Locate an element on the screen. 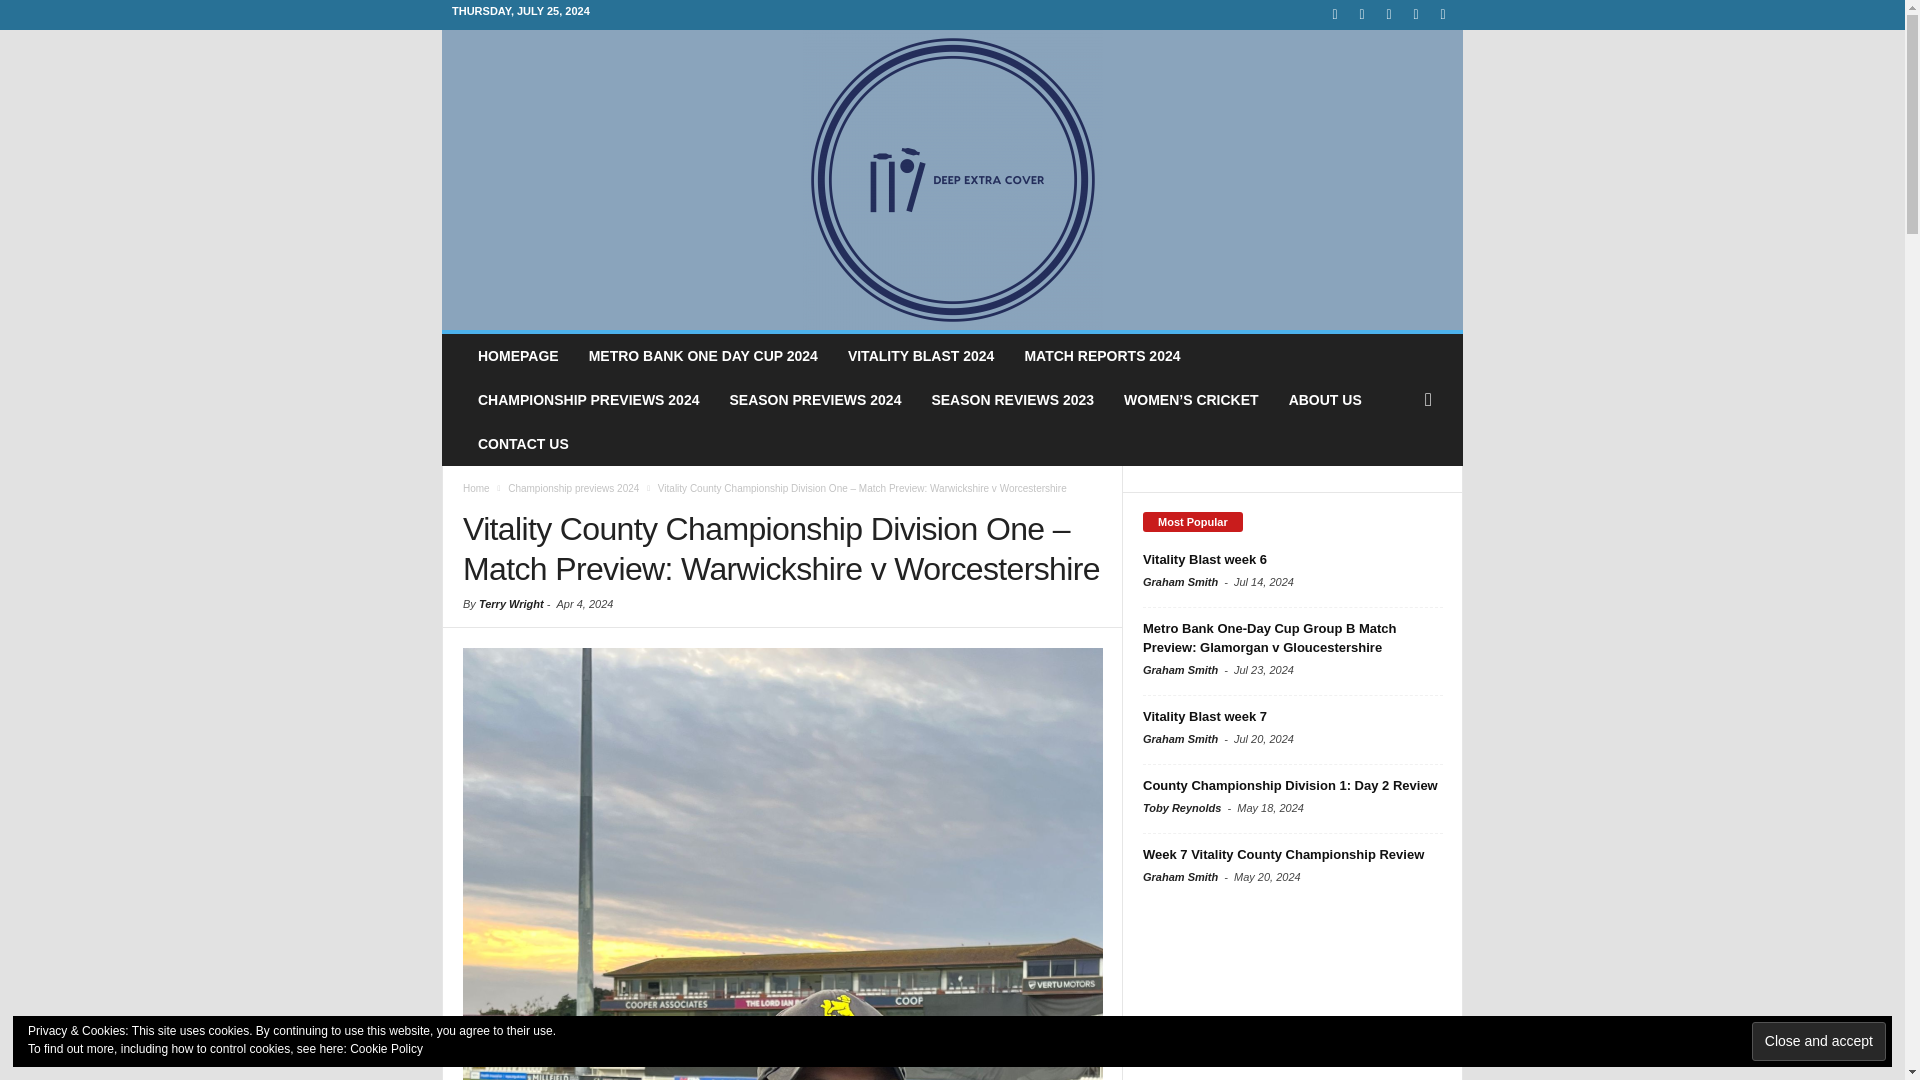  MATCH REPORTS 2024 is located at coordinates (1102, 356).